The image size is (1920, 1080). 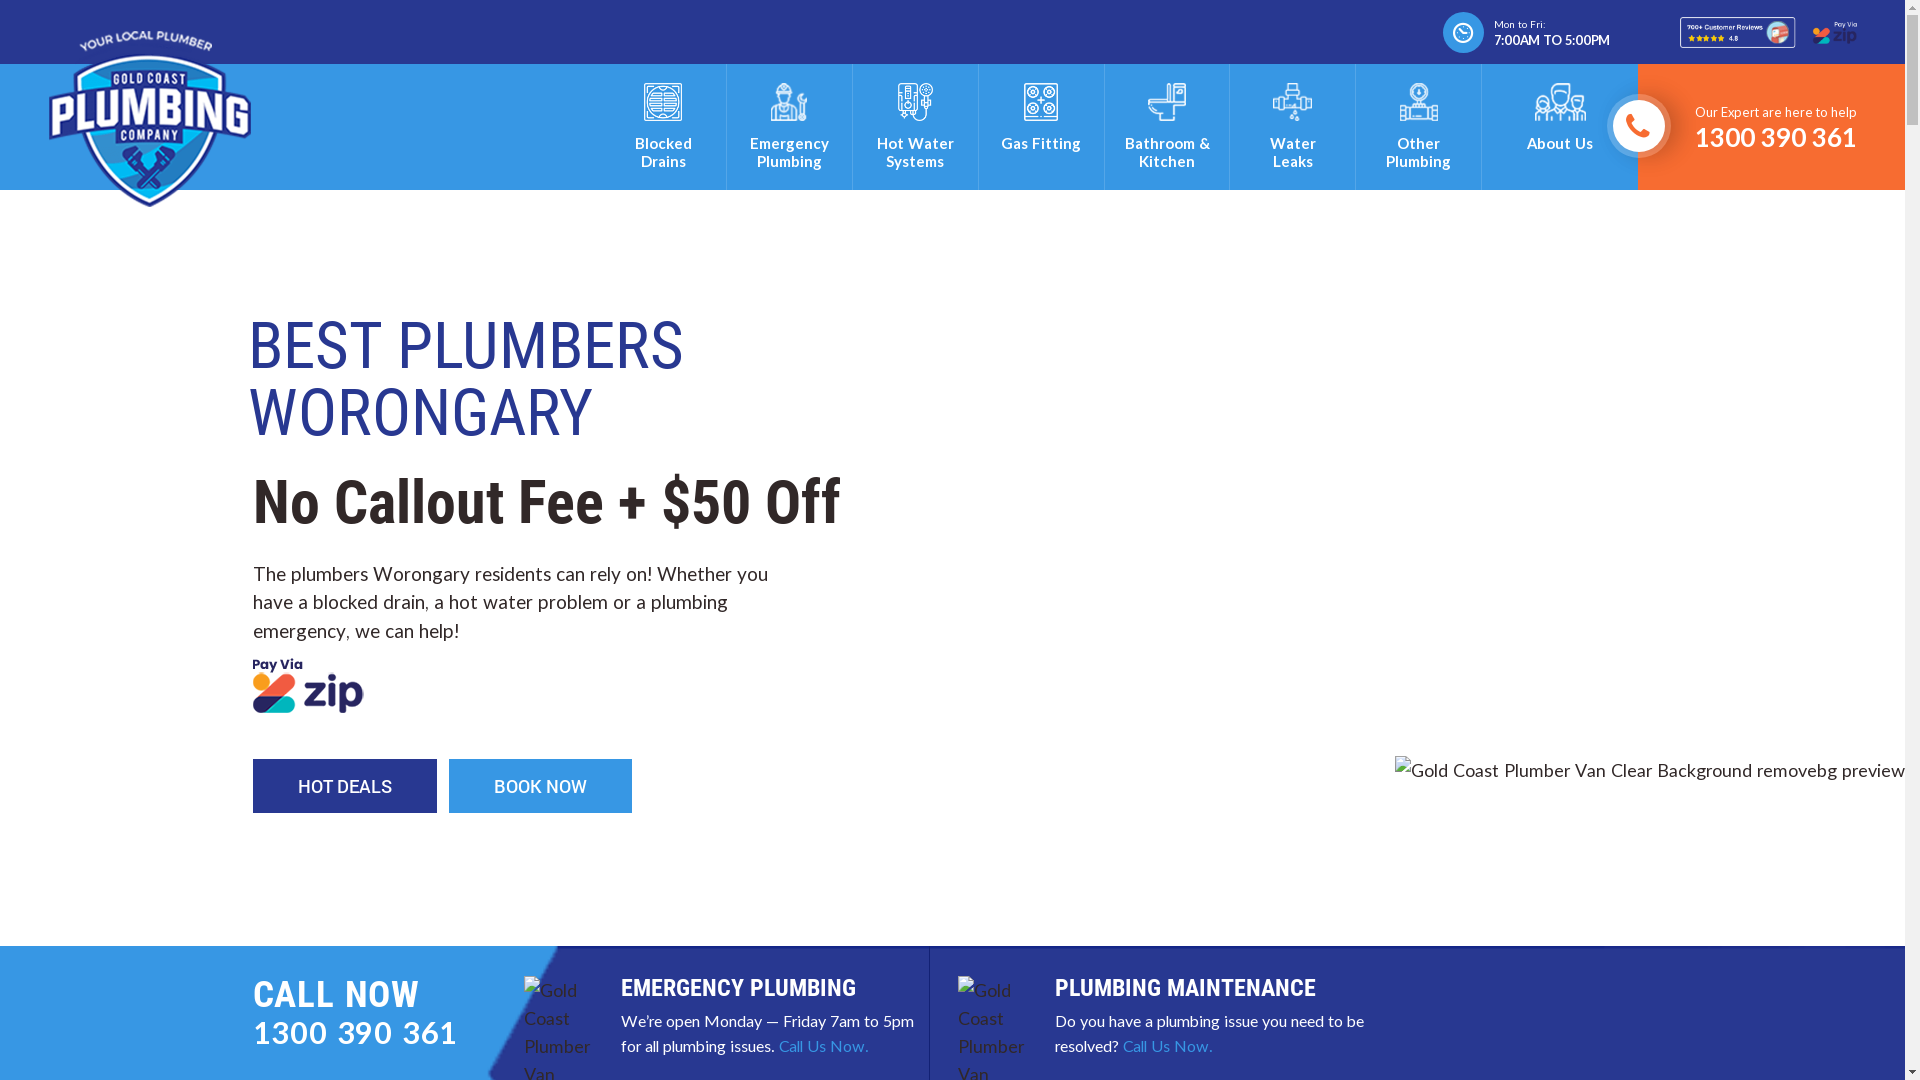 I want to click on Gas Fitting
Gas Fitting, so click(x=1042, y=127).